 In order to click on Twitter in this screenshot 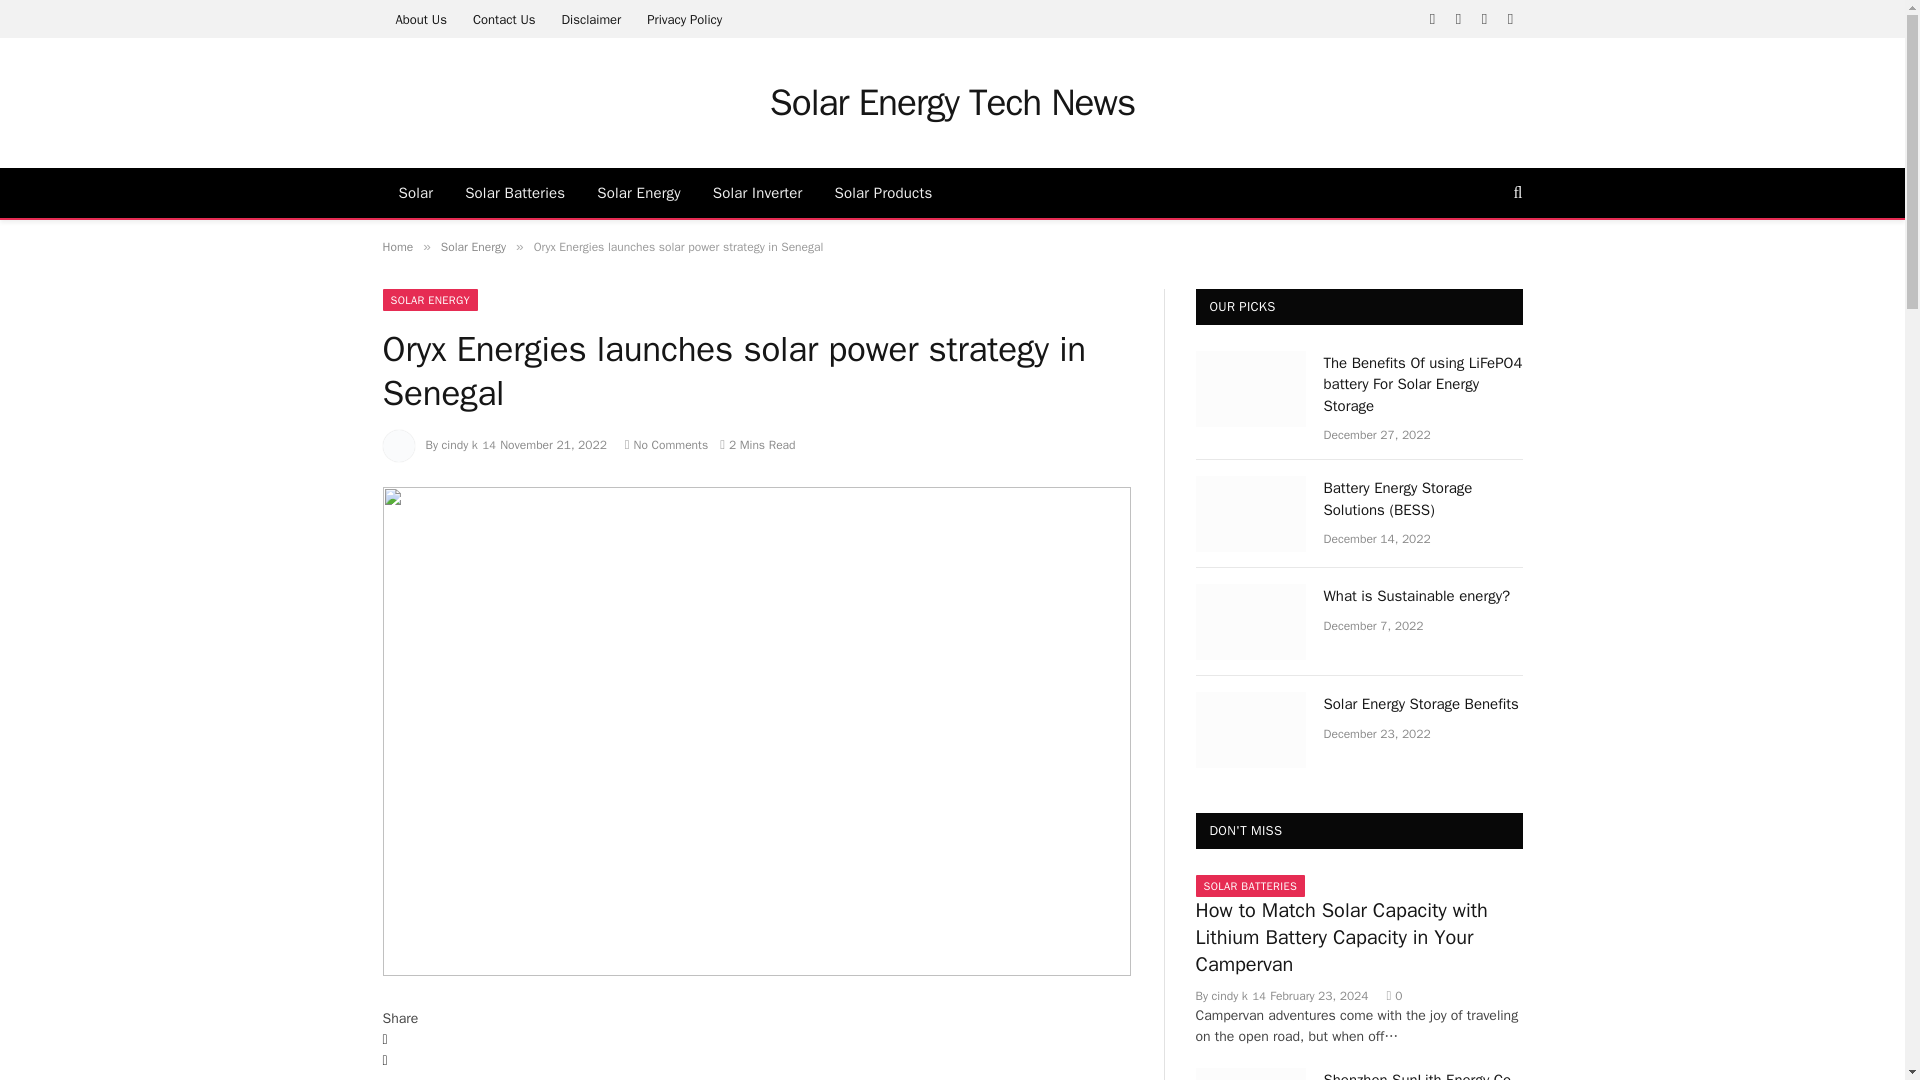, I will do `click(756, 1062)`.